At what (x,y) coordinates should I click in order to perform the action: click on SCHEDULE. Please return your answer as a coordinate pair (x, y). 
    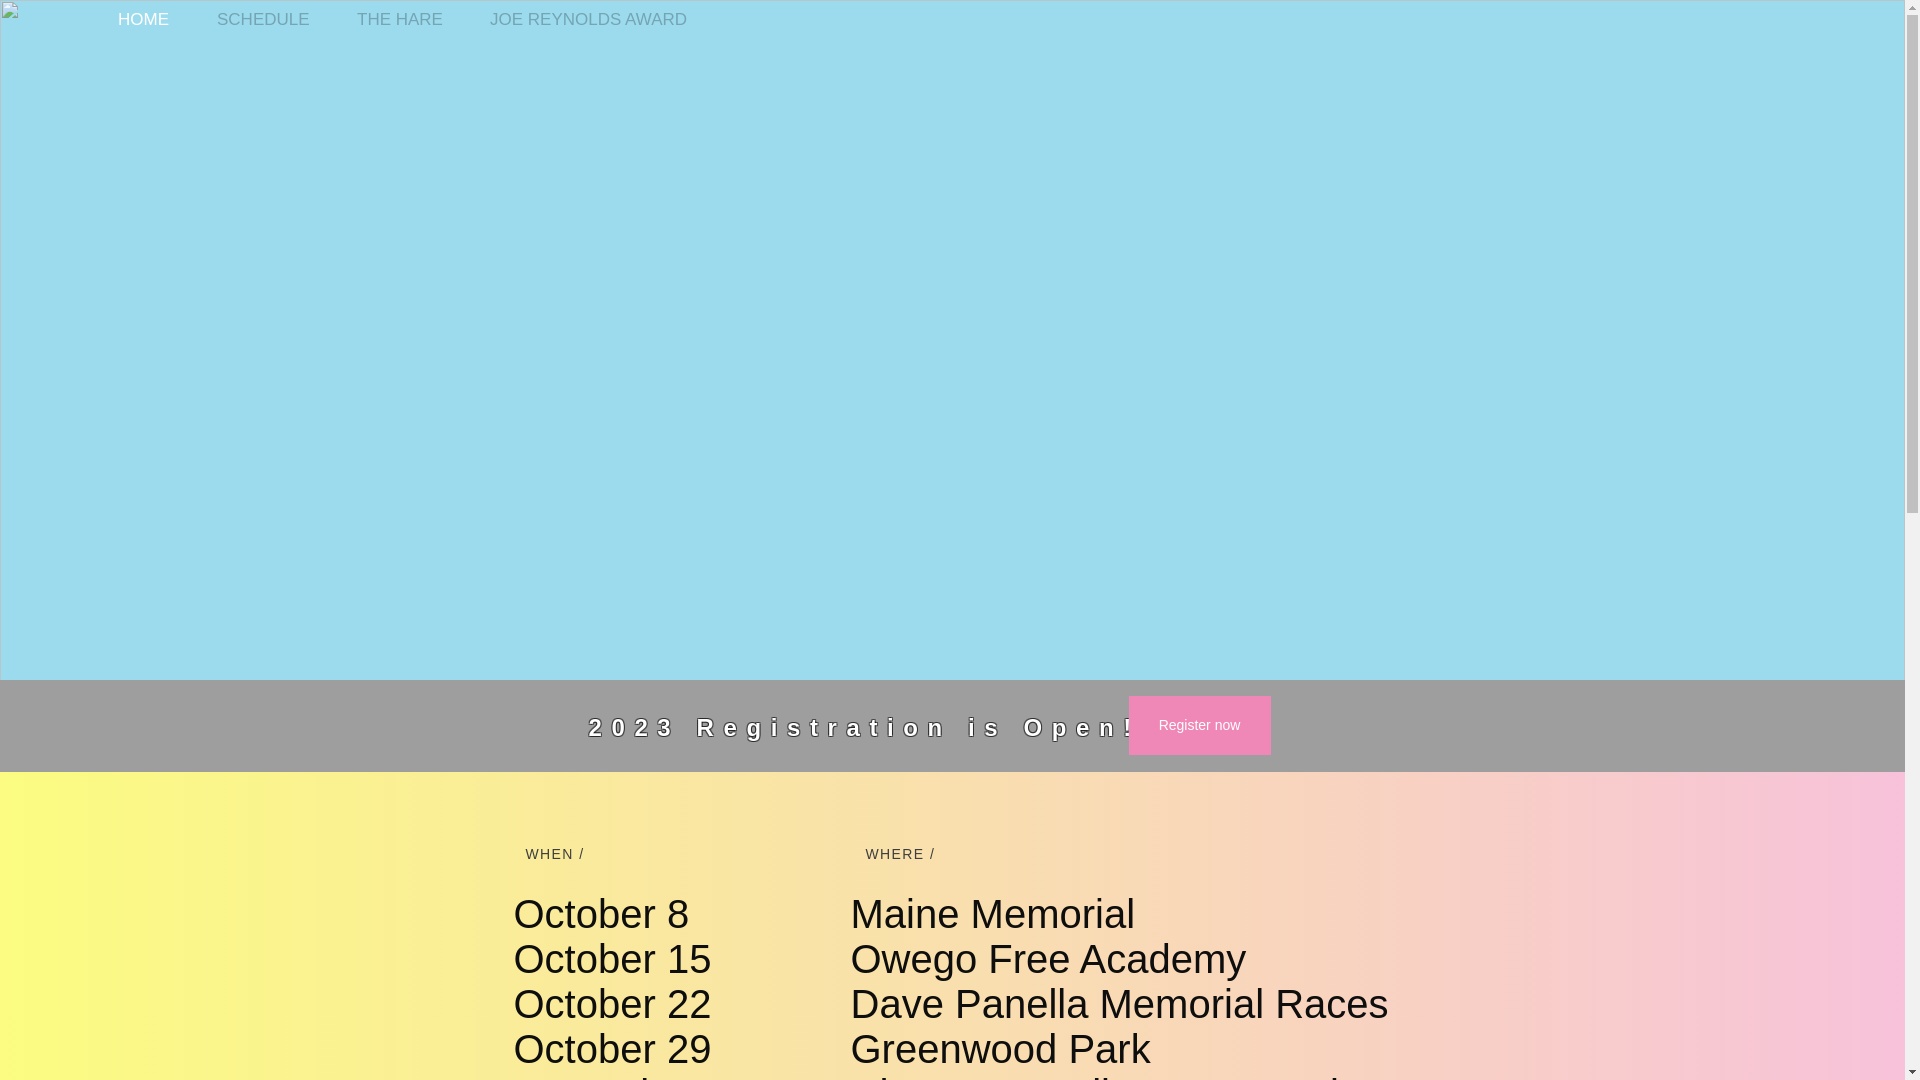
    Looking at the image, I should click on (271, 19).